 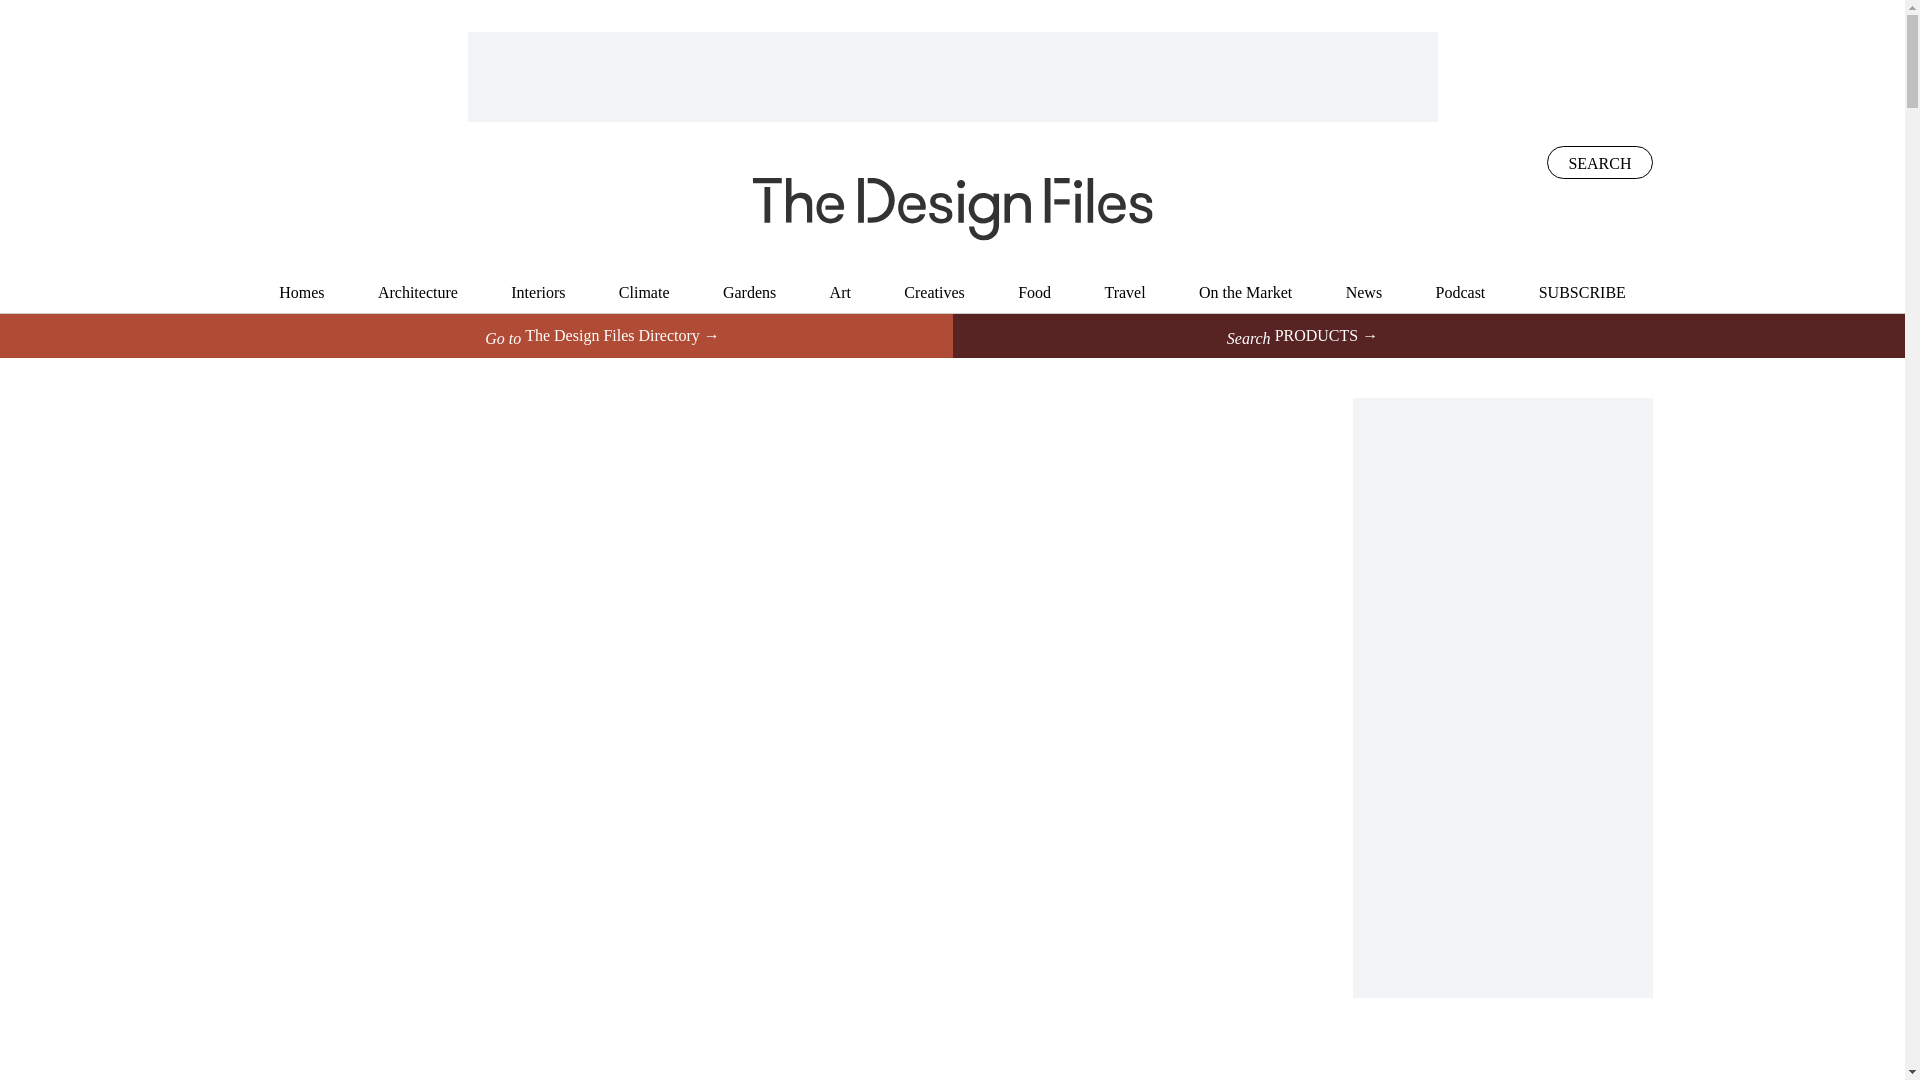 What do you see at coordinates (749, 292) in the screenshot?
I see `Gardens` at bounding box center [749, 292].